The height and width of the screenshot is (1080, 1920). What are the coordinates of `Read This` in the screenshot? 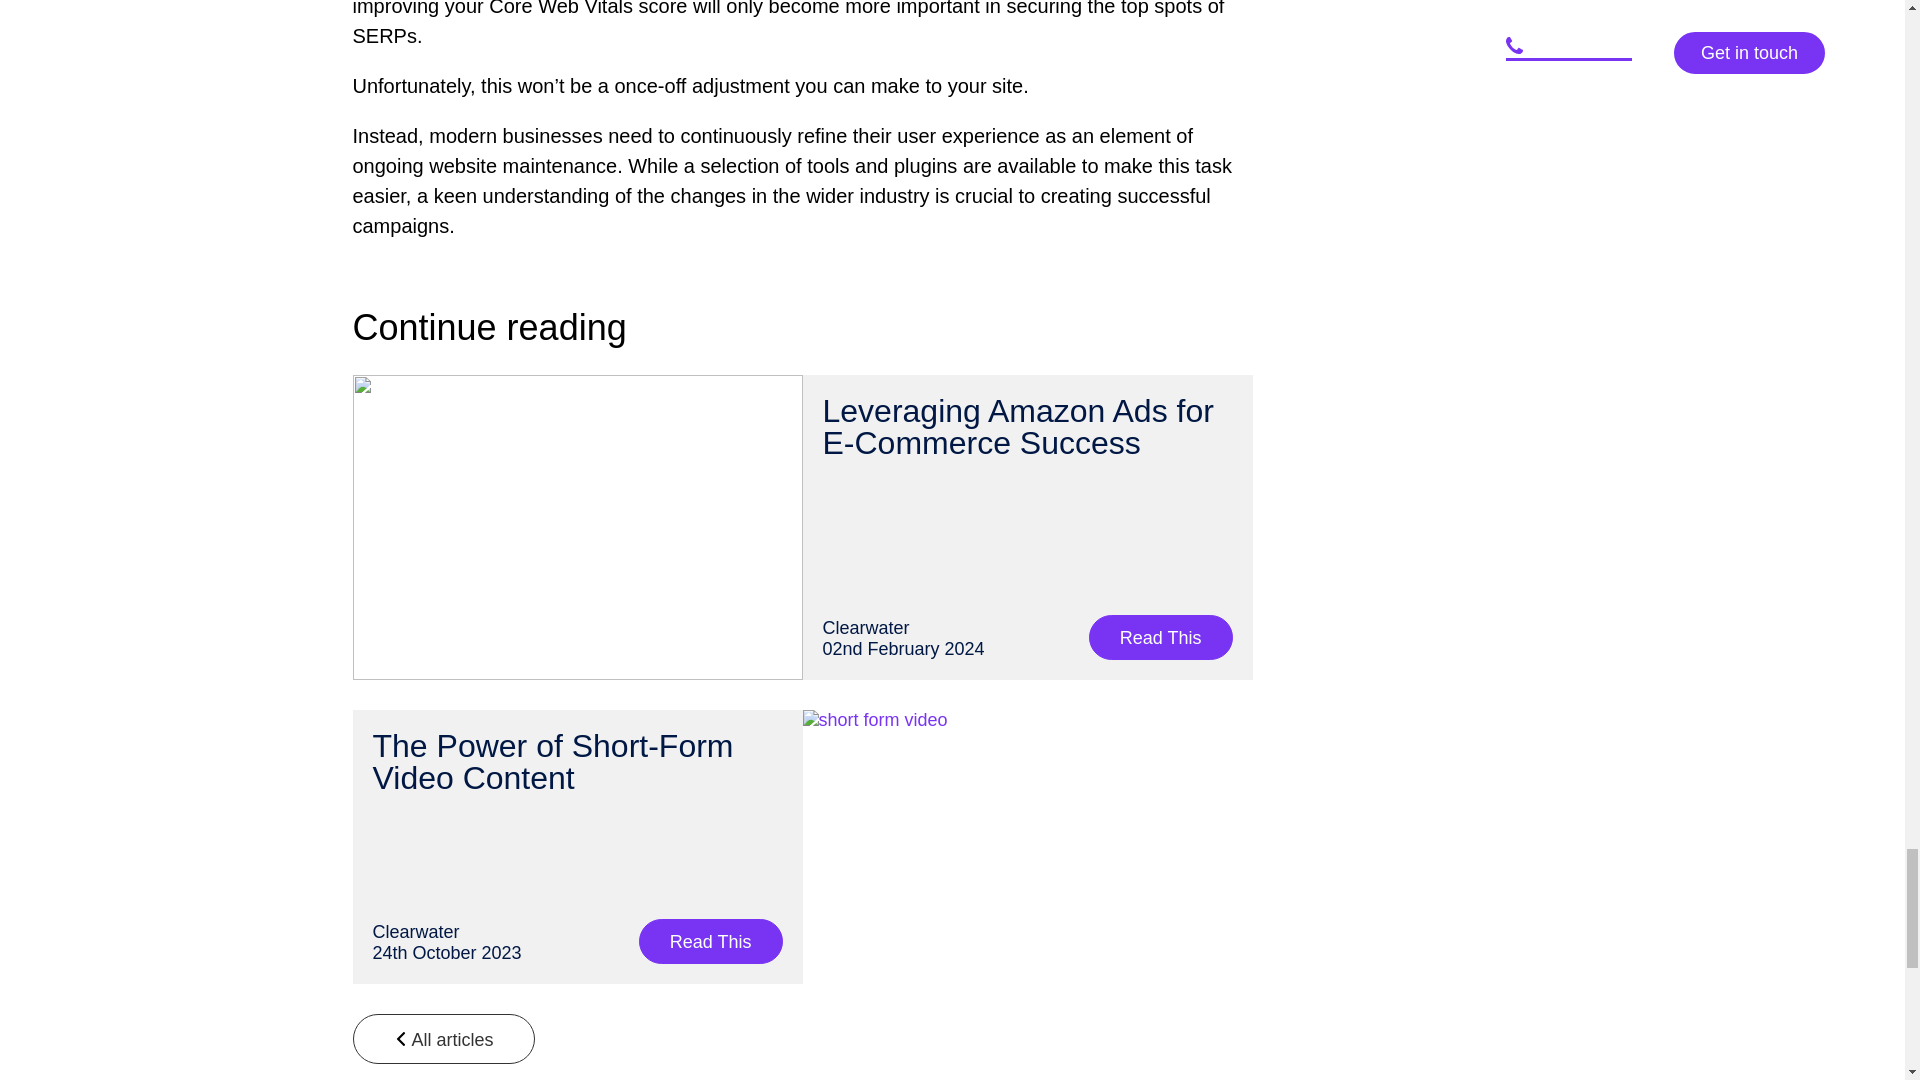 It's located at (1160, 636).